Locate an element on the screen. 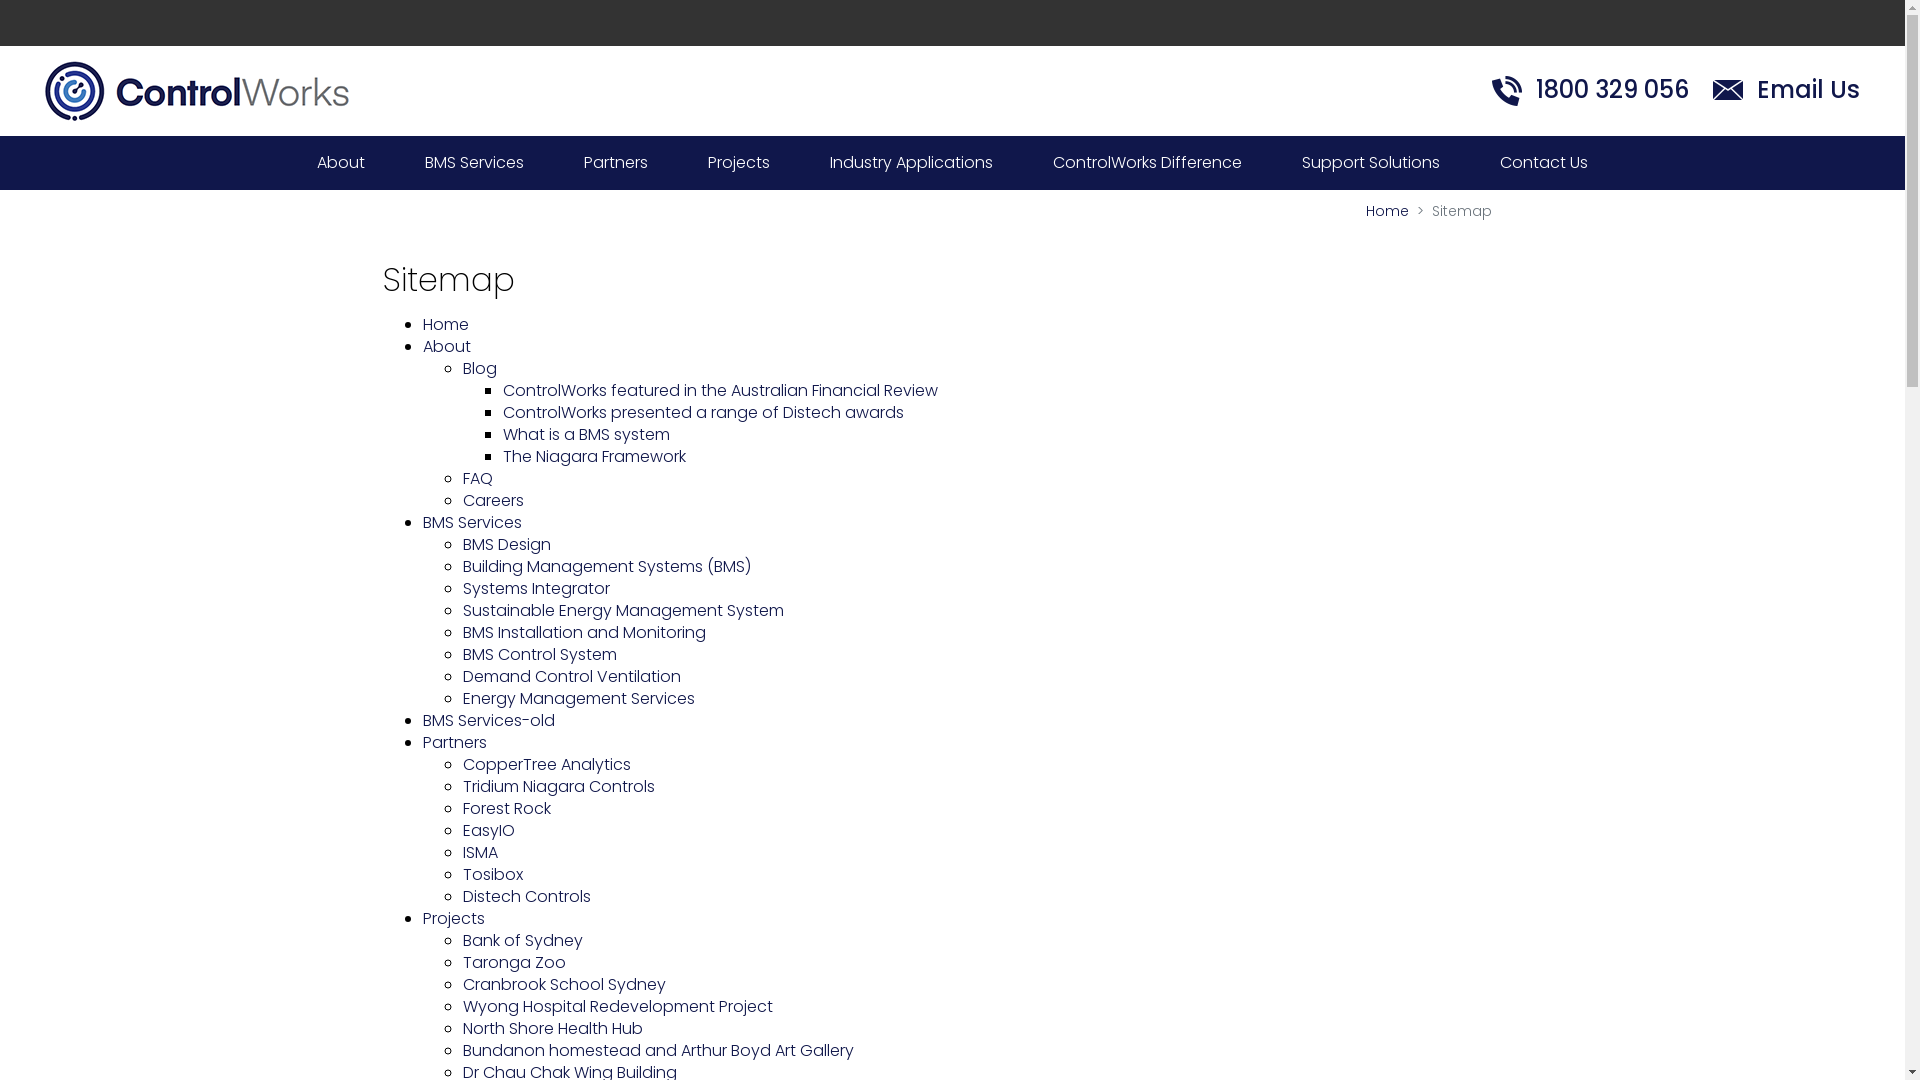  BMS Services is located at coordinates (474, 163).